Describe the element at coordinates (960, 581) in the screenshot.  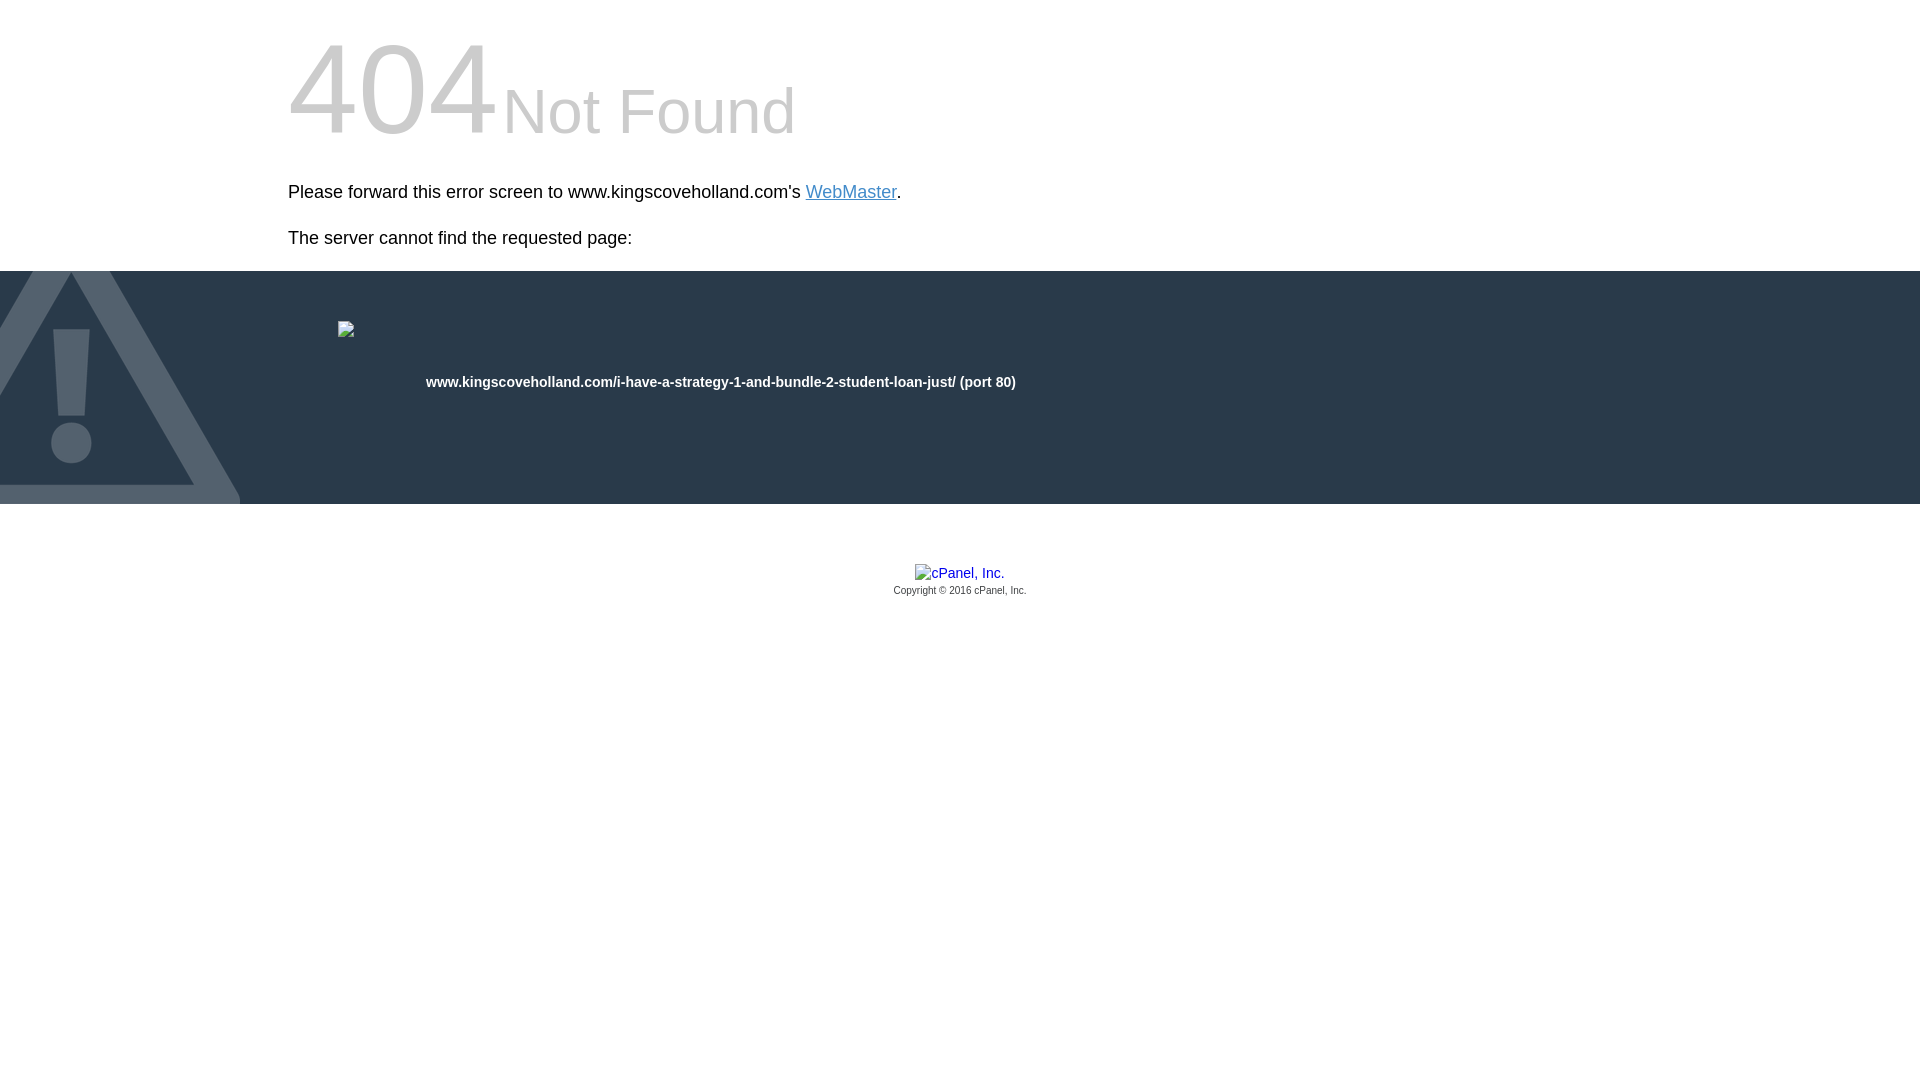
I see `cPanel, Inc.` at that location.